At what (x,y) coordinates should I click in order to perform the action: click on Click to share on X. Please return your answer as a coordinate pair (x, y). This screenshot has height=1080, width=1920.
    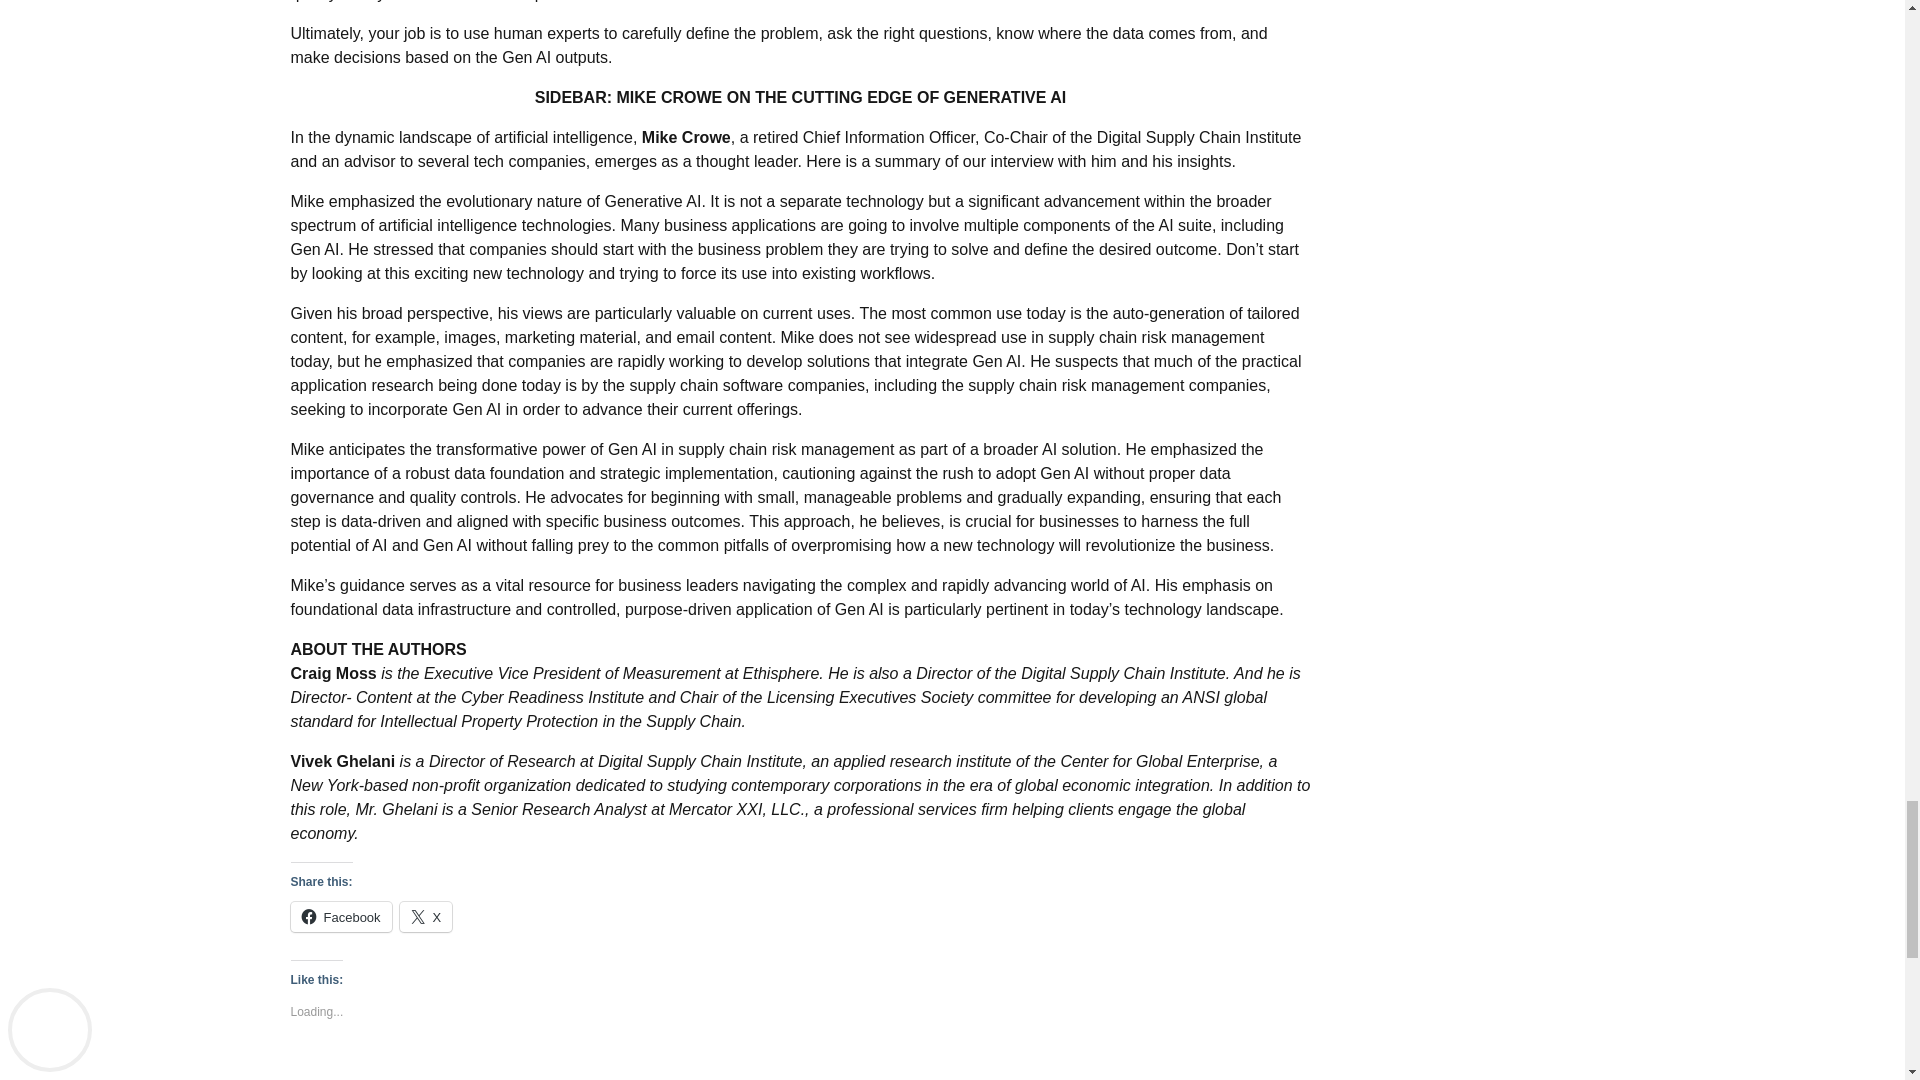
    Looking at the image, I should click on (426, 916).